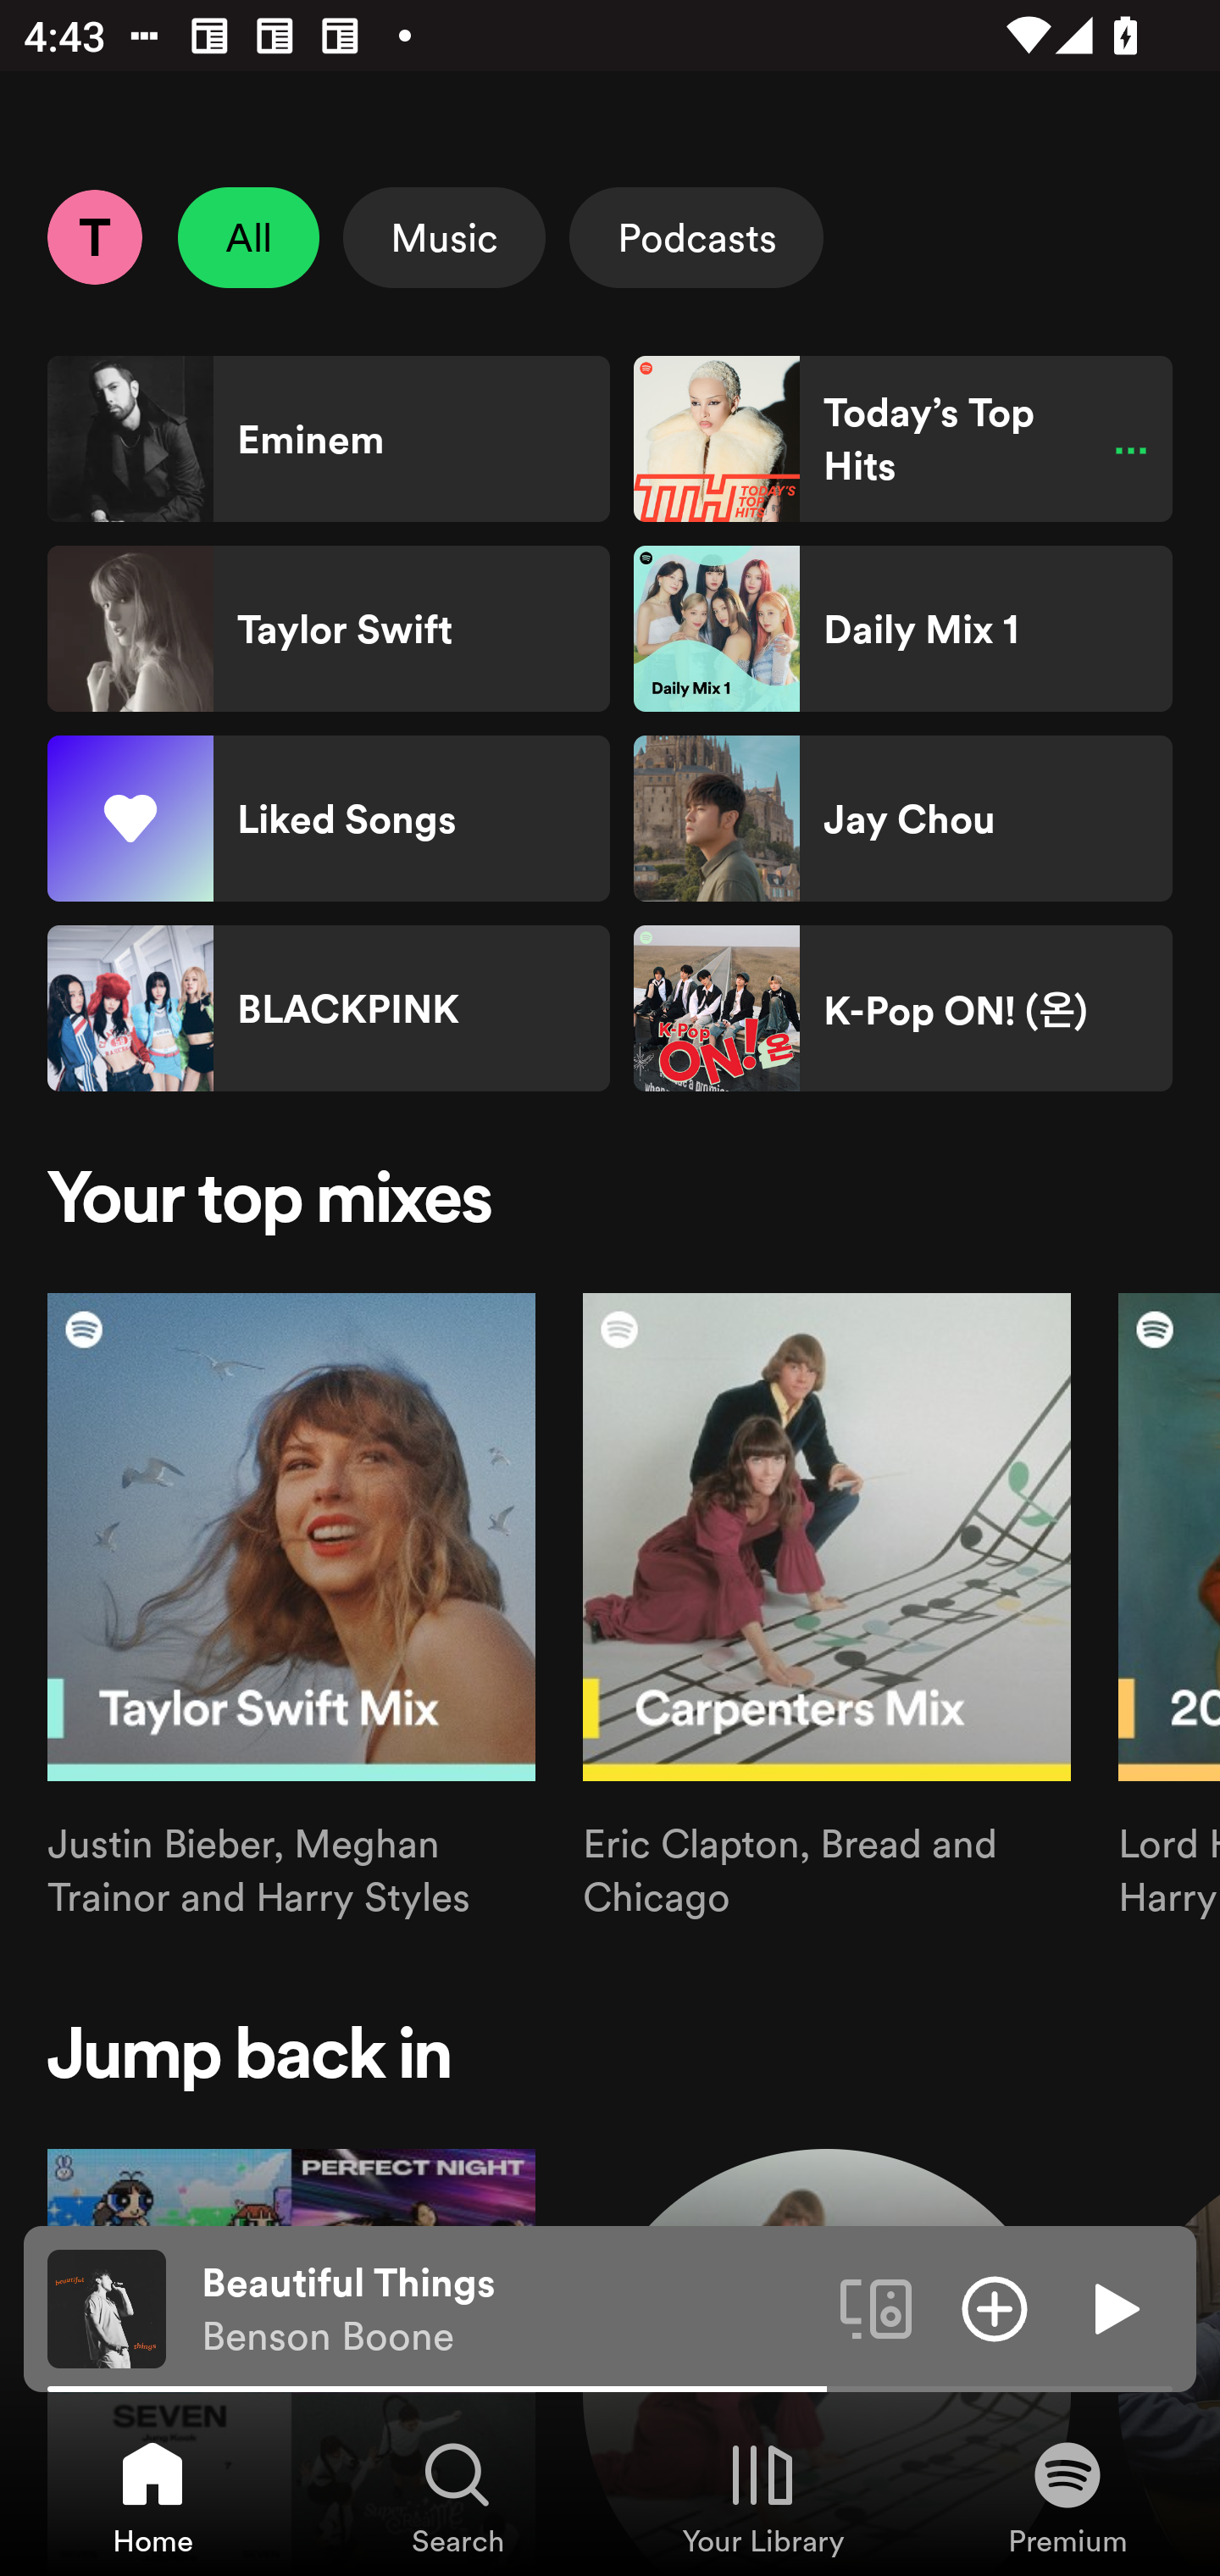  Describe the element at coordinates (762, 2496) in the screenshot. I see `Your Library, Tab 3 of 4 Your Library Your Library` at that location.